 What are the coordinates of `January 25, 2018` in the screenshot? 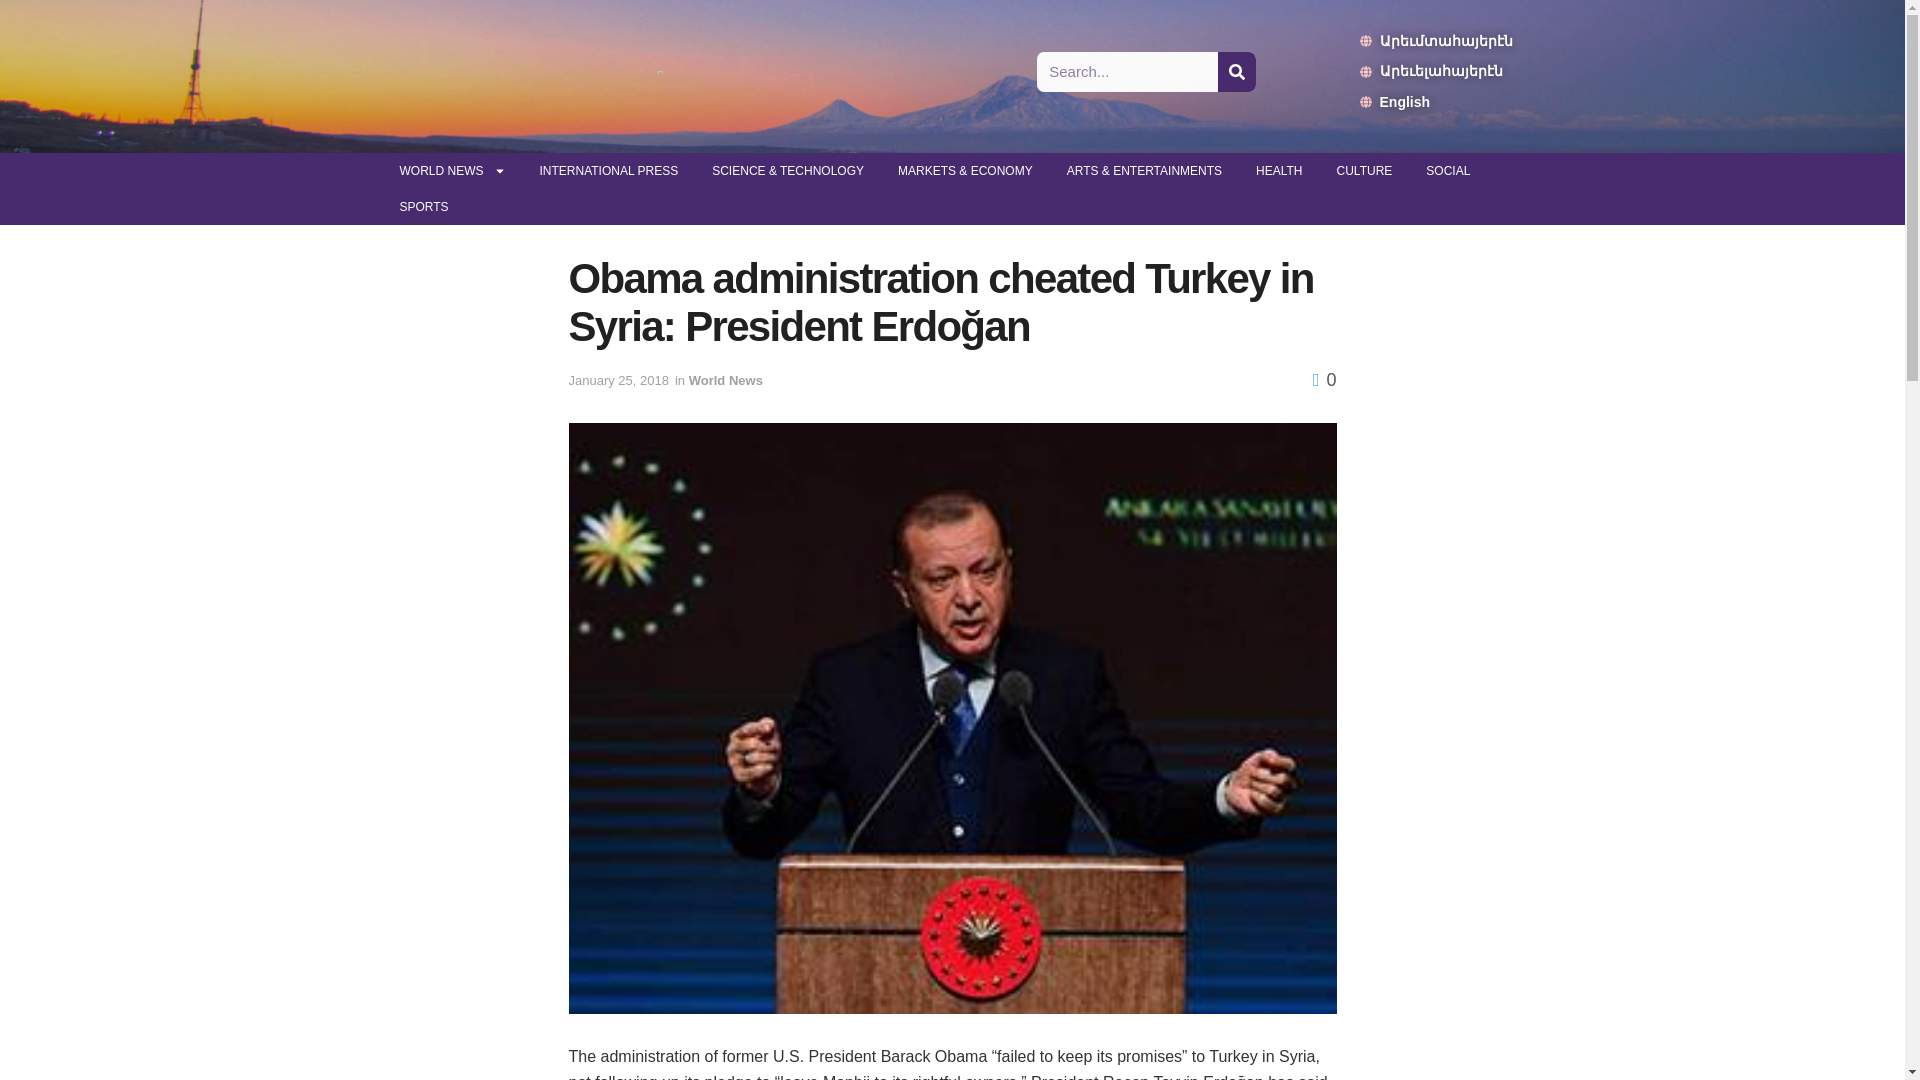 It's located at (618, 380).